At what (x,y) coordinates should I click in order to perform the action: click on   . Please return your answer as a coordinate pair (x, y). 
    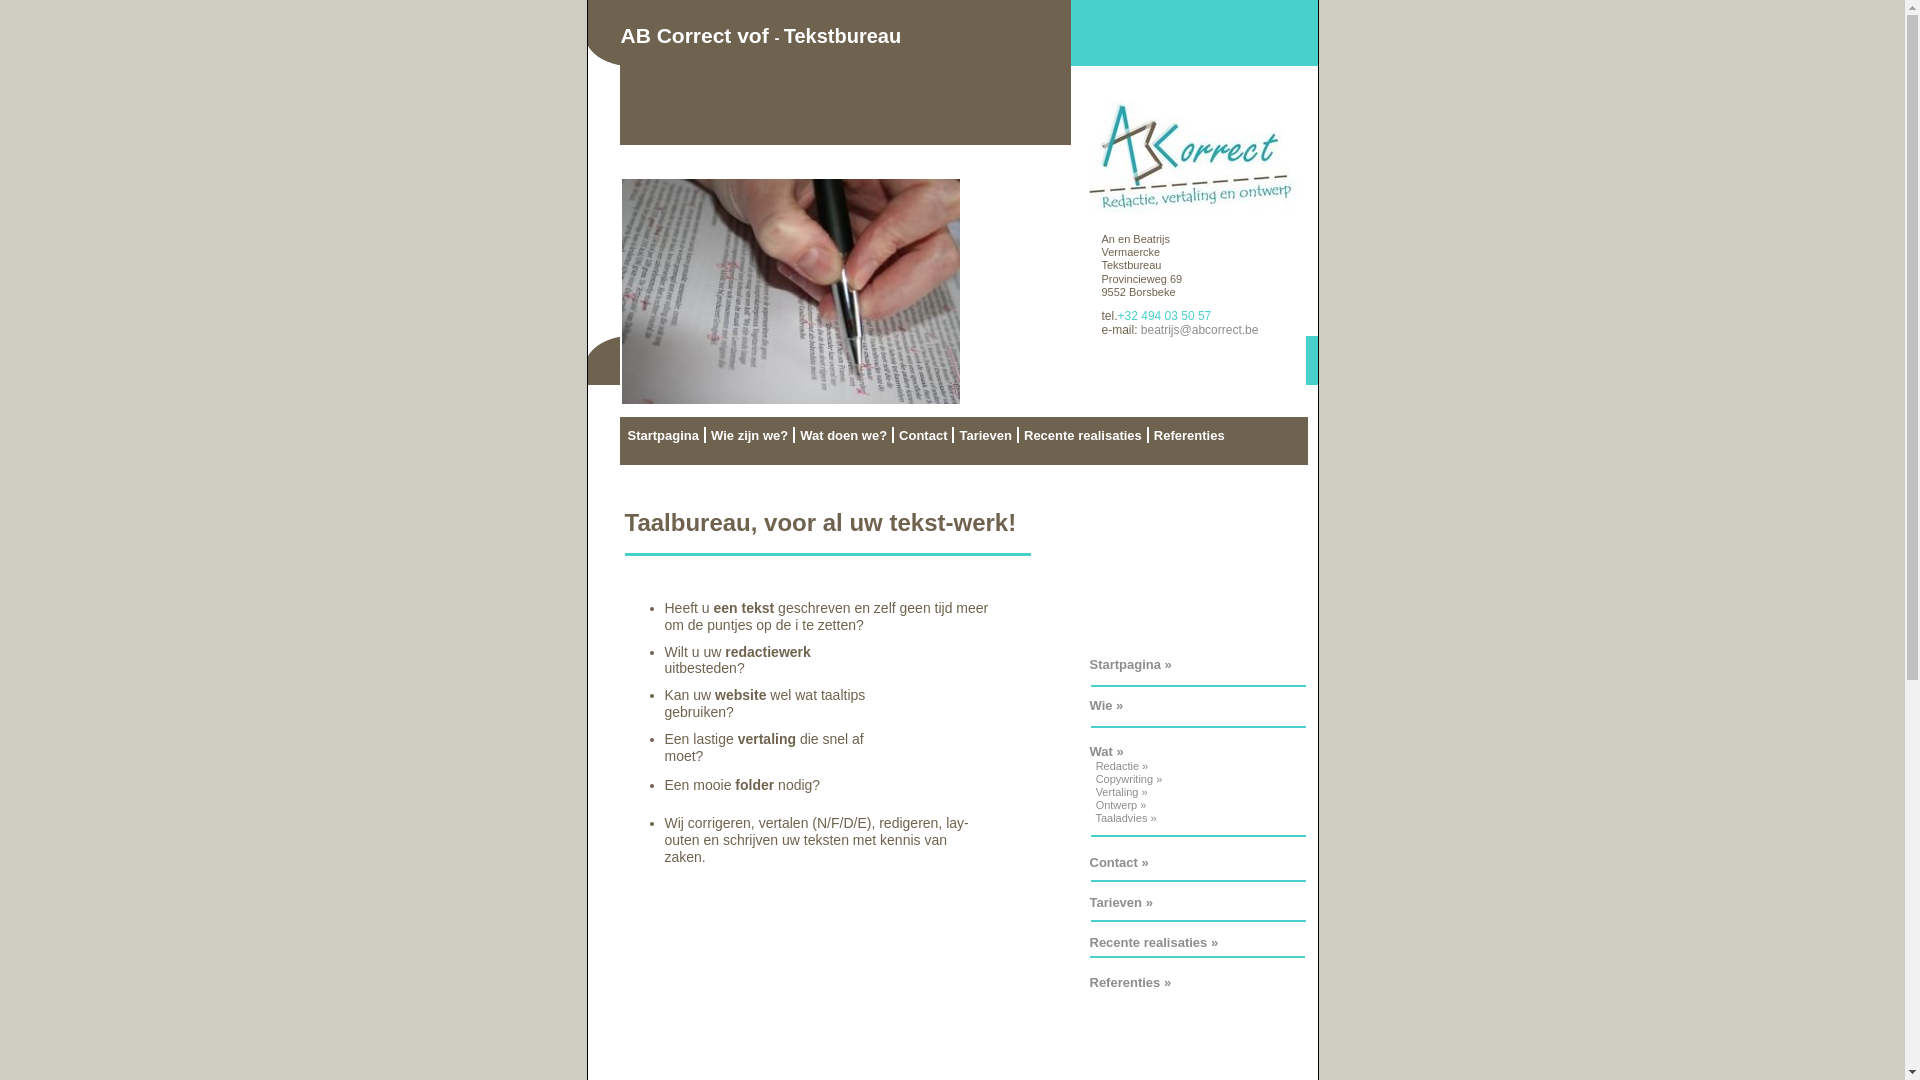
    Looking at the image, I should click on (1093, 779).